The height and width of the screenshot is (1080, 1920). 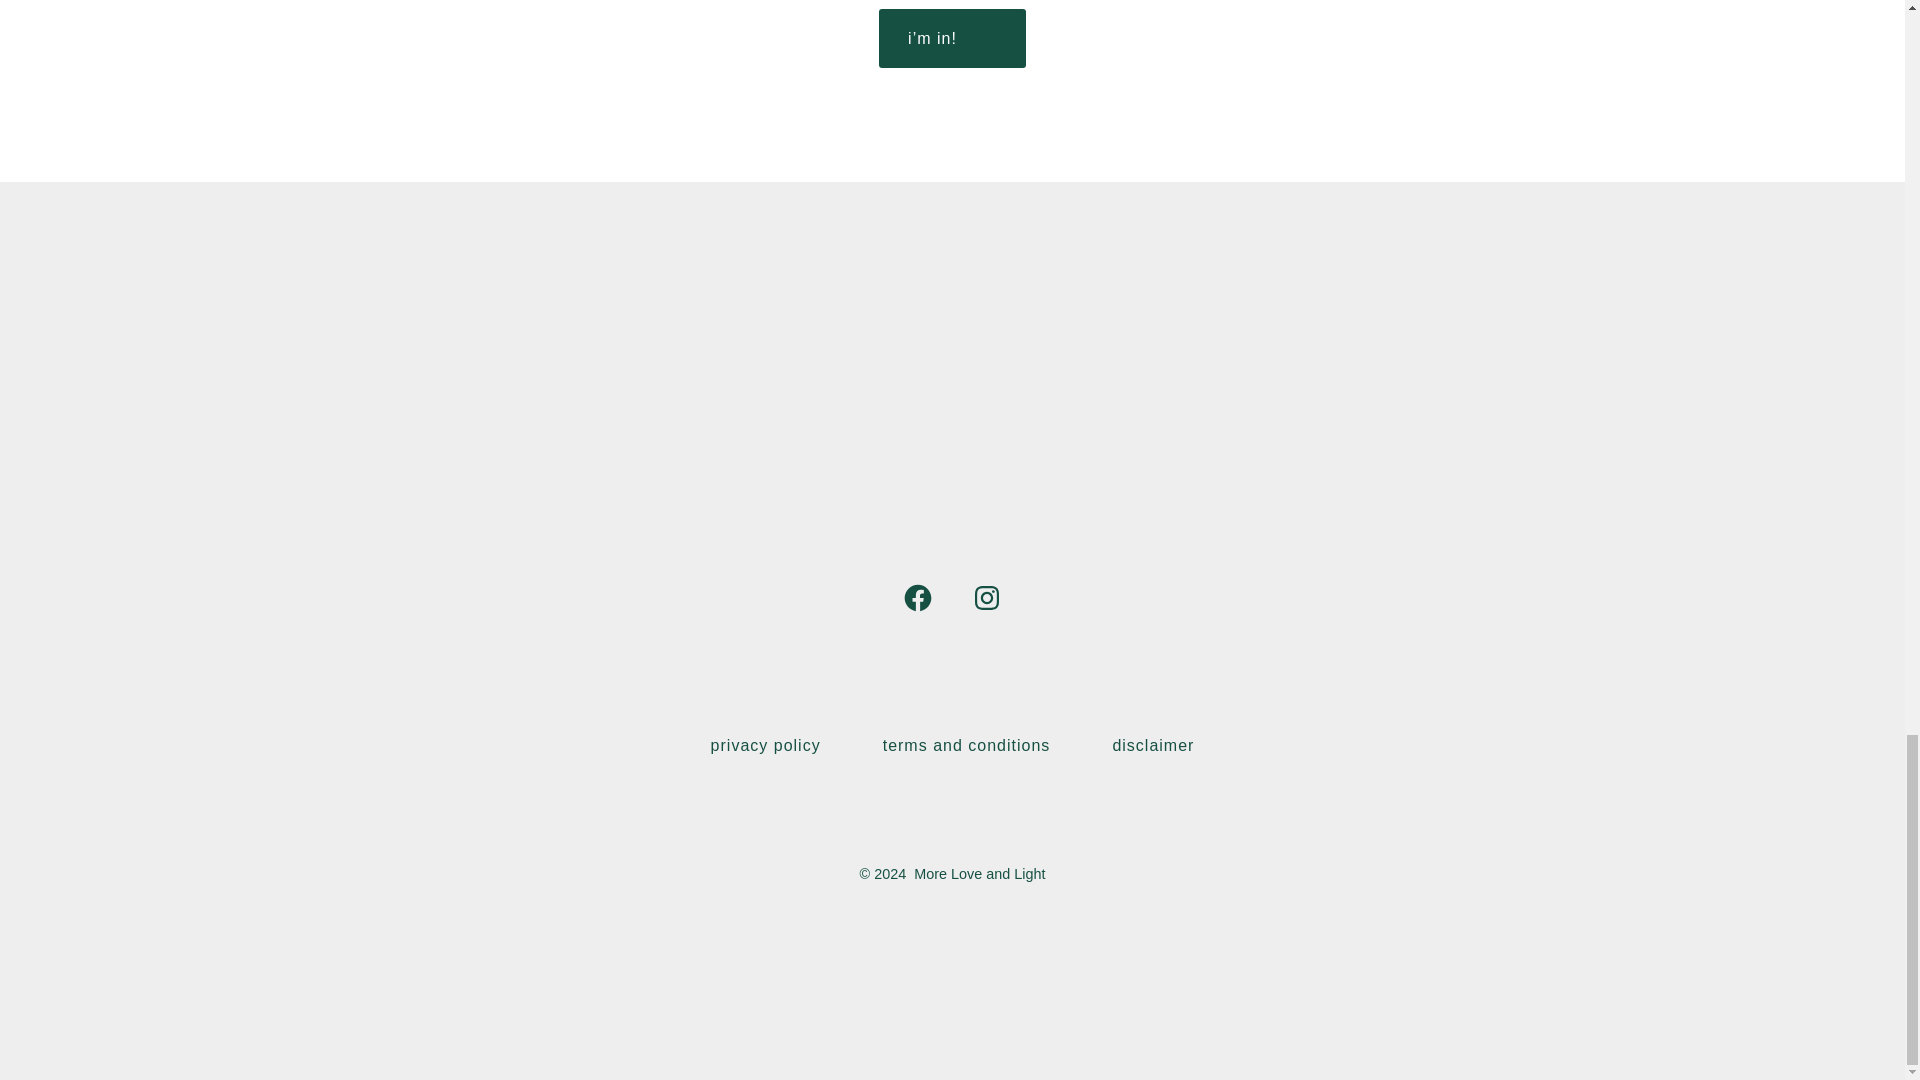 What do you see at coordinates (966, 745) in the screenshot?
I see `terms and conditions` at bounding box center [966, 745].